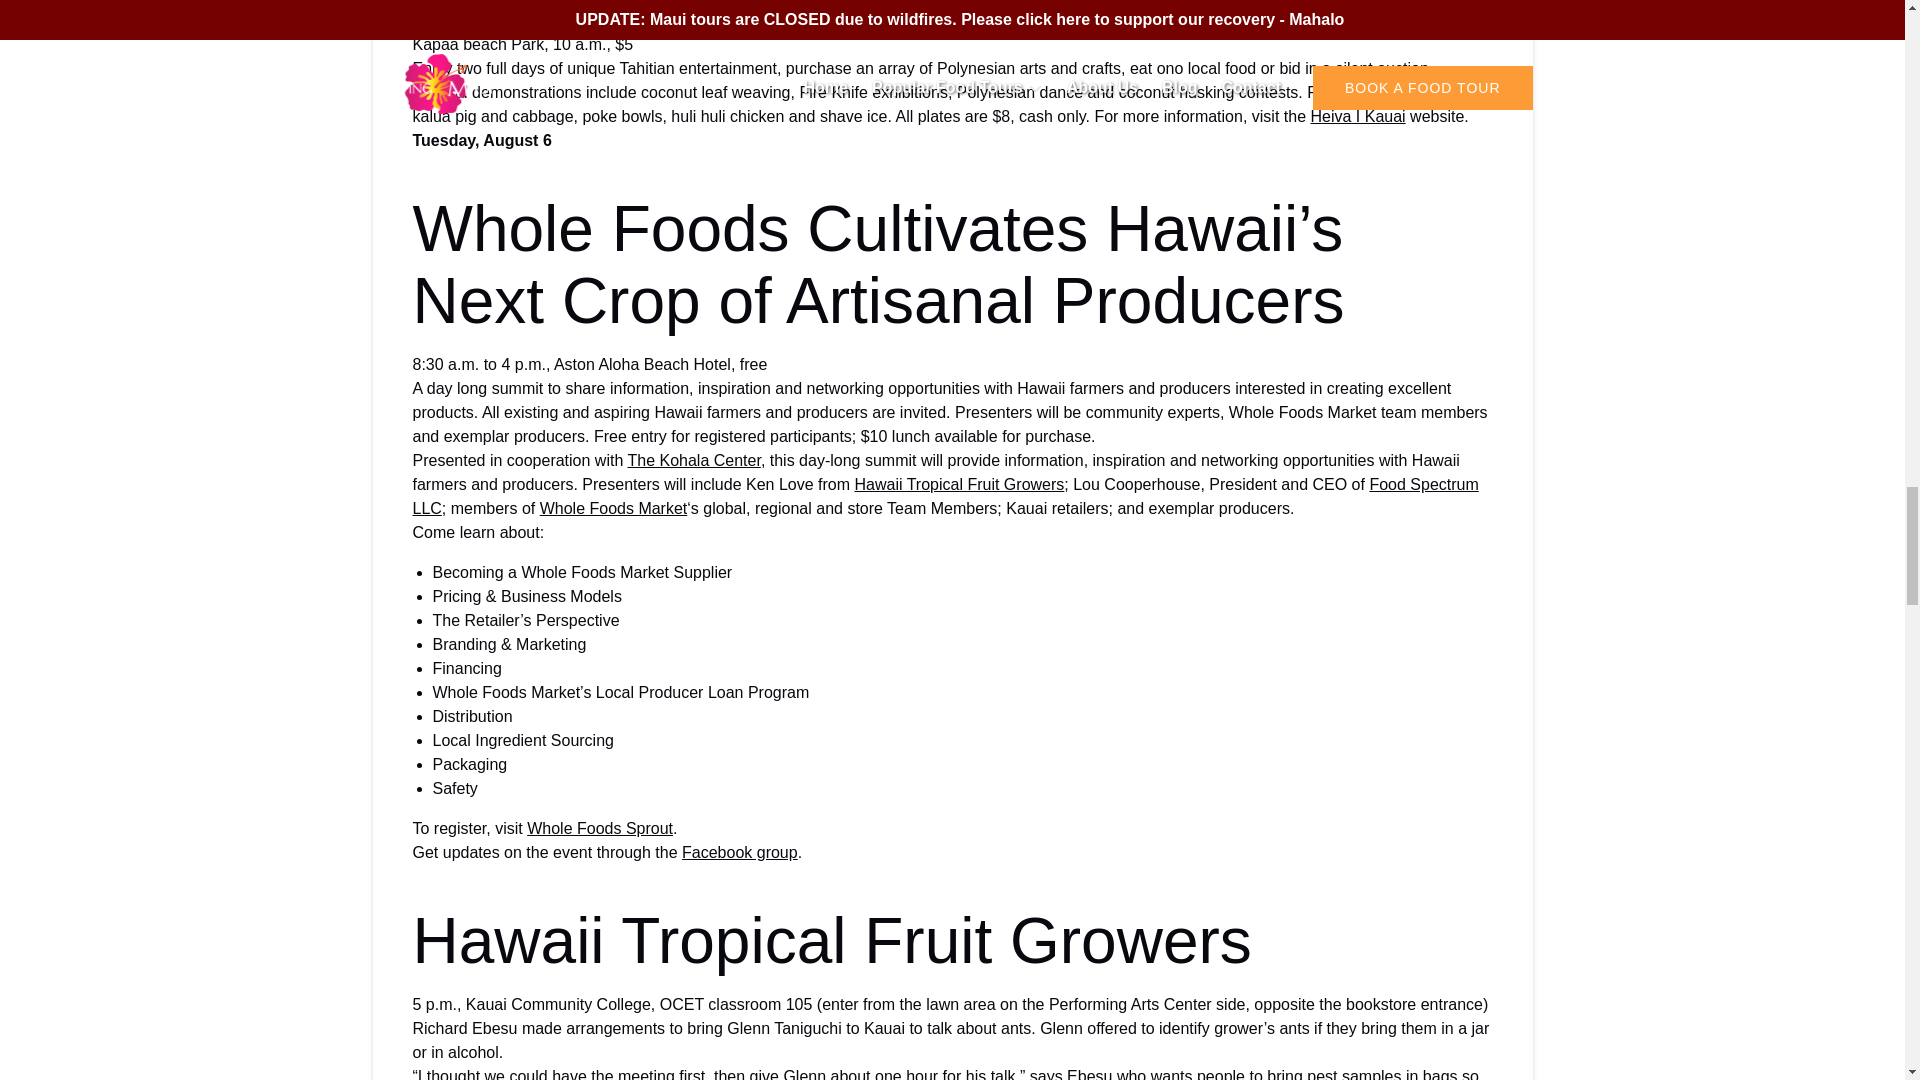 The image size is (1920, 1080). Describe the element at coordinates (600, 828) in the screenshot. I see `Whole Foods Sprout` at that location.